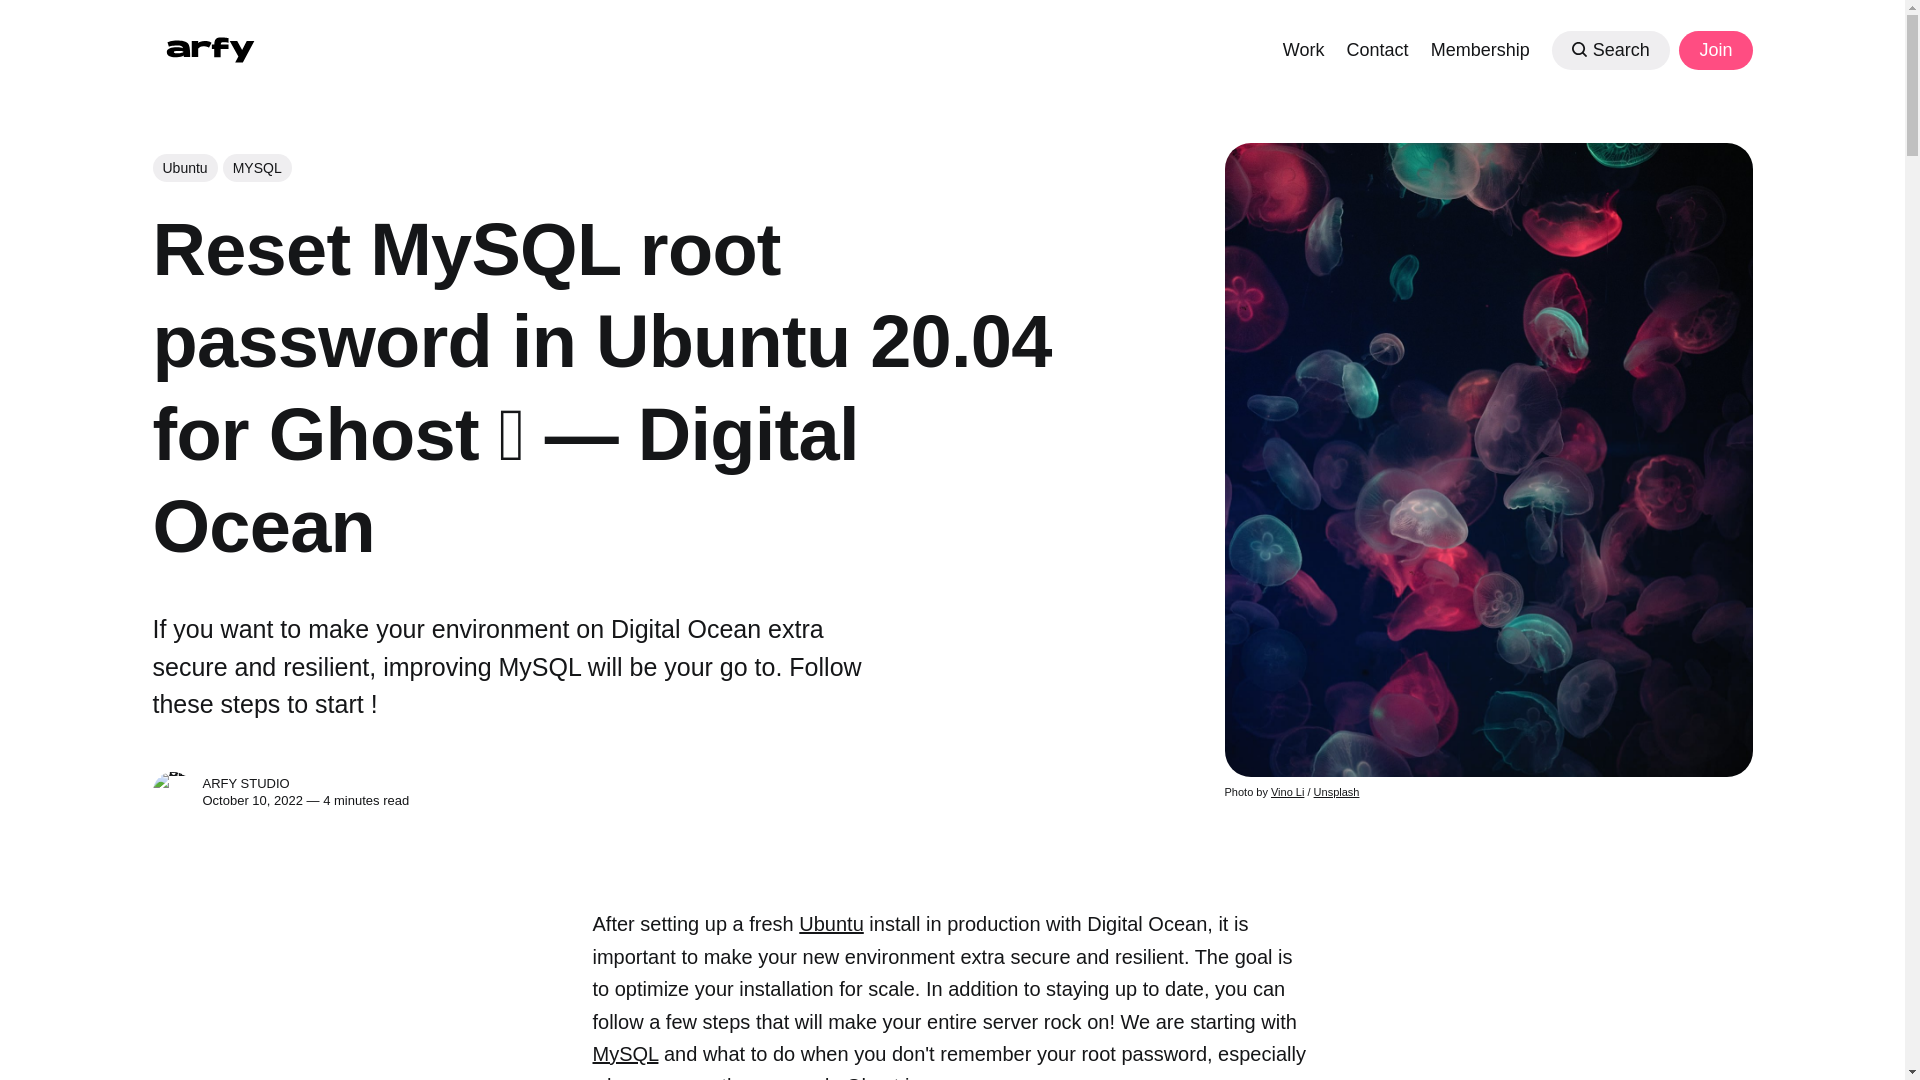  I want to click on MySQL, so click(624, 1054).